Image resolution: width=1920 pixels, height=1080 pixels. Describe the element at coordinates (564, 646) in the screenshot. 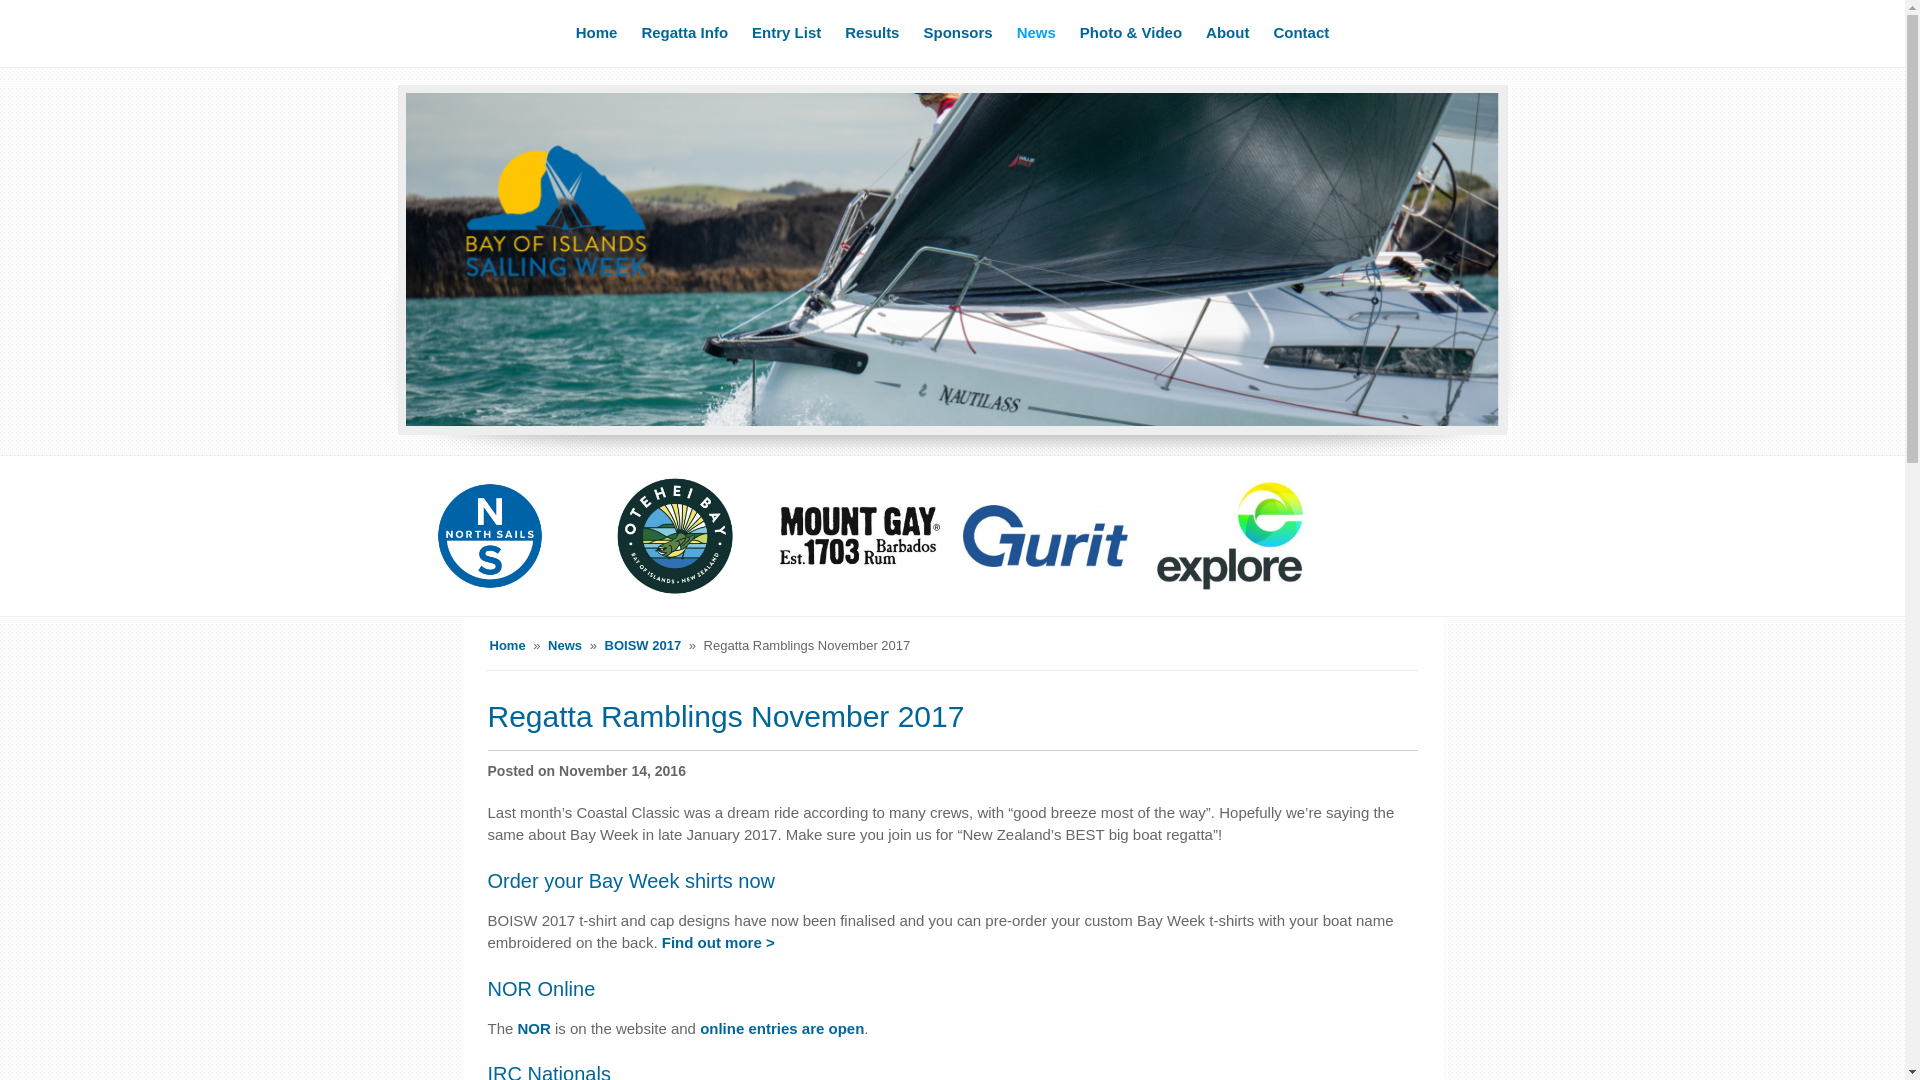

I see `Go to News.` at that location.